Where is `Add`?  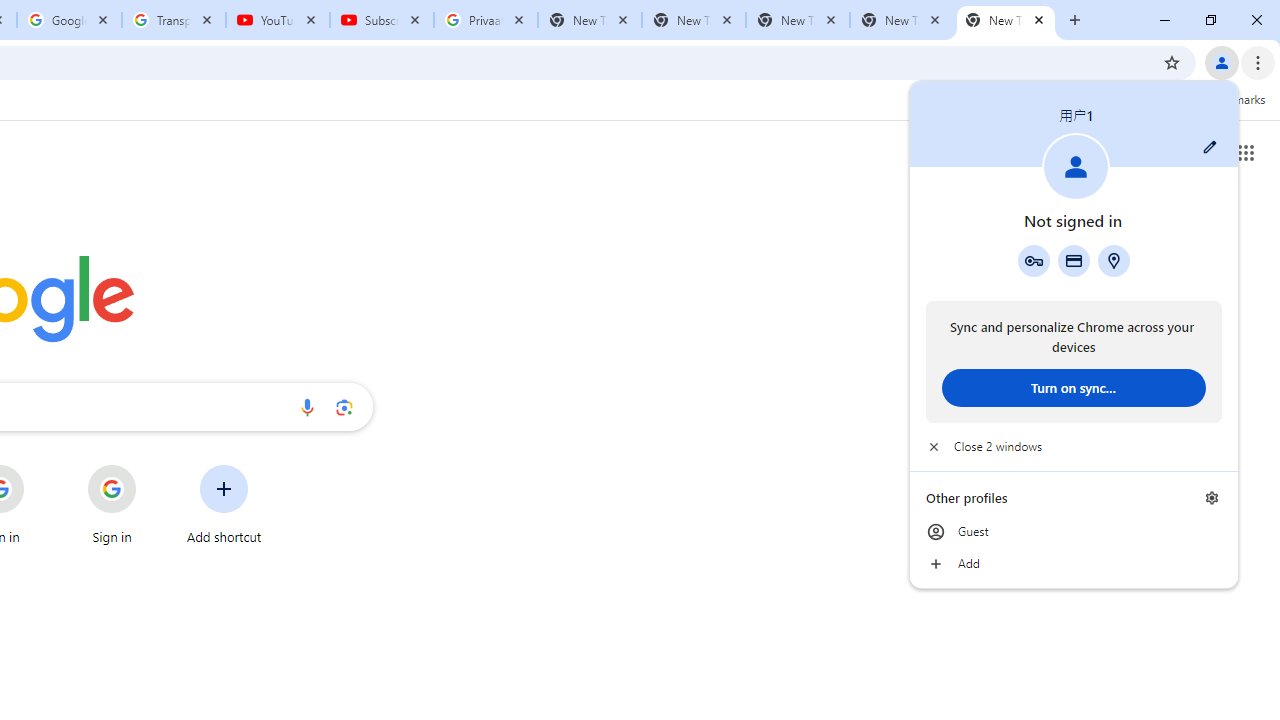
Add is located at coordinates (1074, 564).